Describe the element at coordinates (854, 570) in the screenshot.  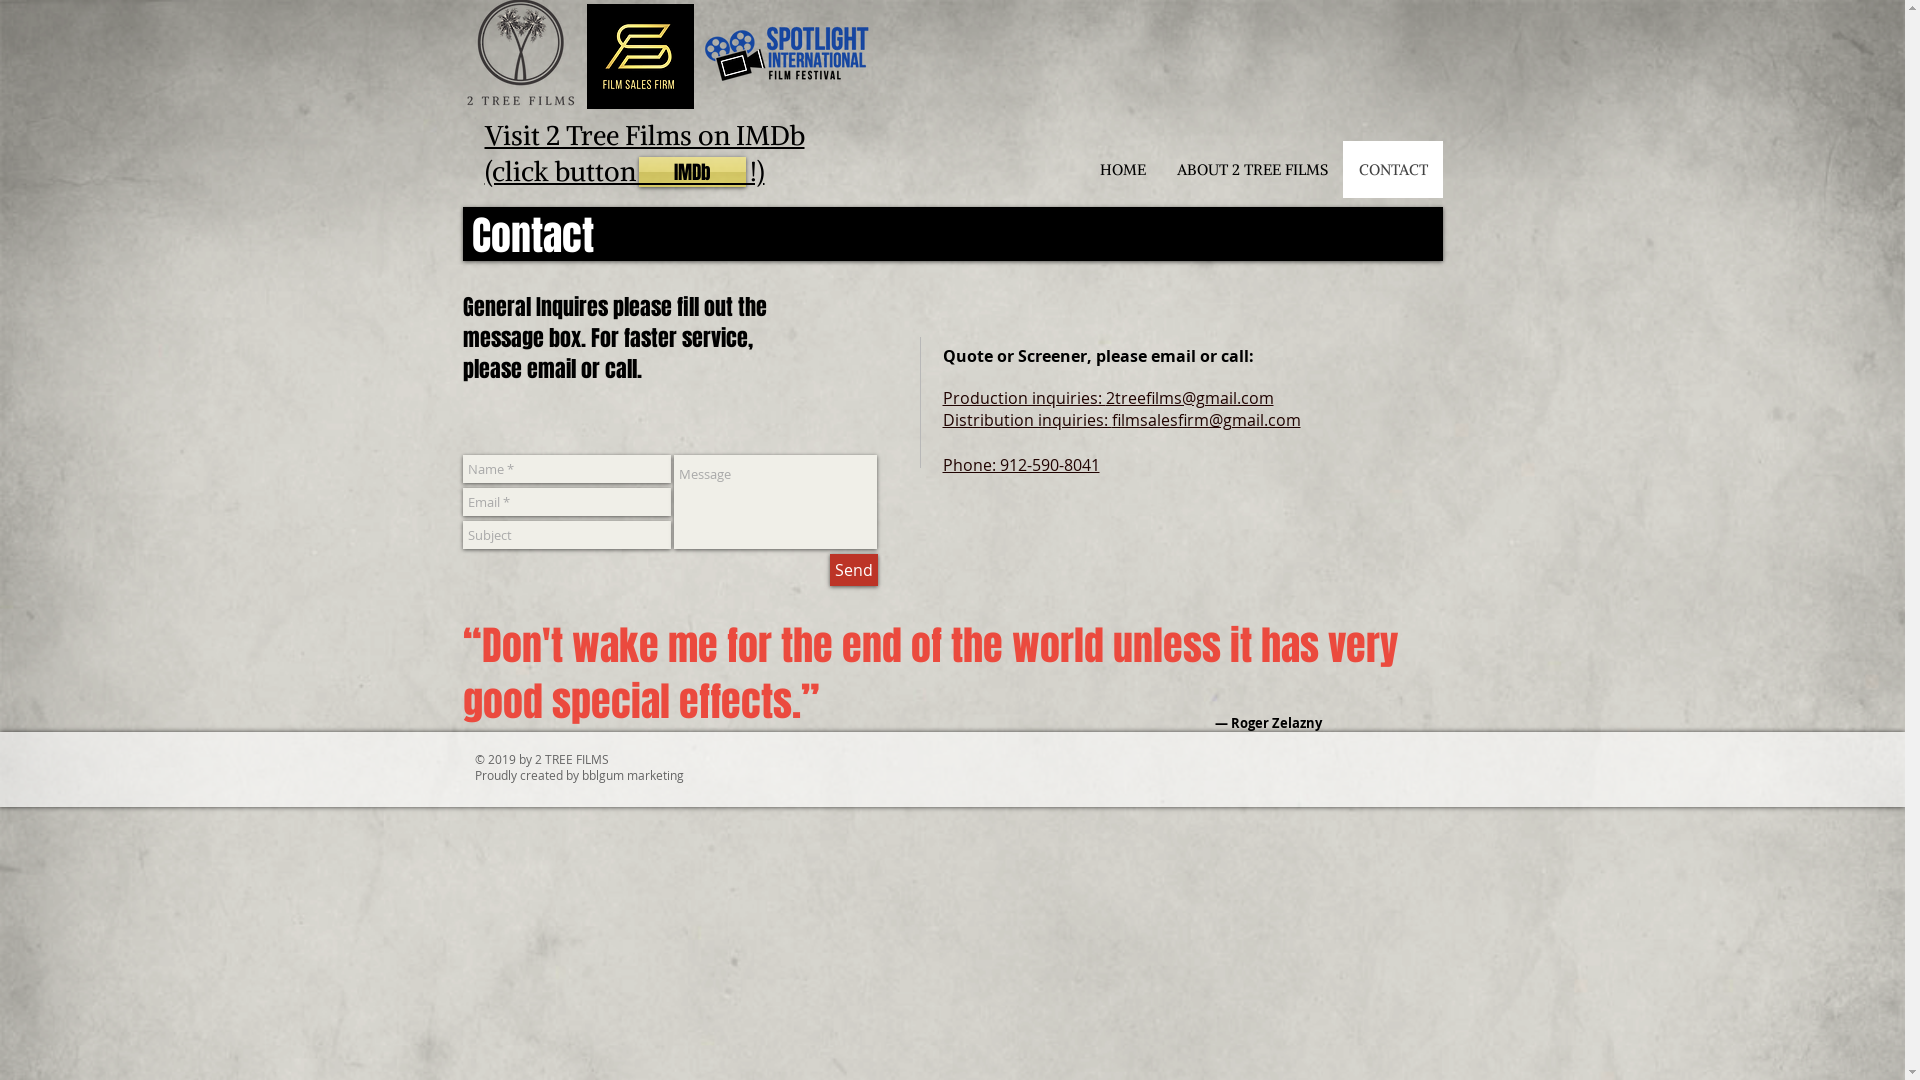
I see `Send` at that location.